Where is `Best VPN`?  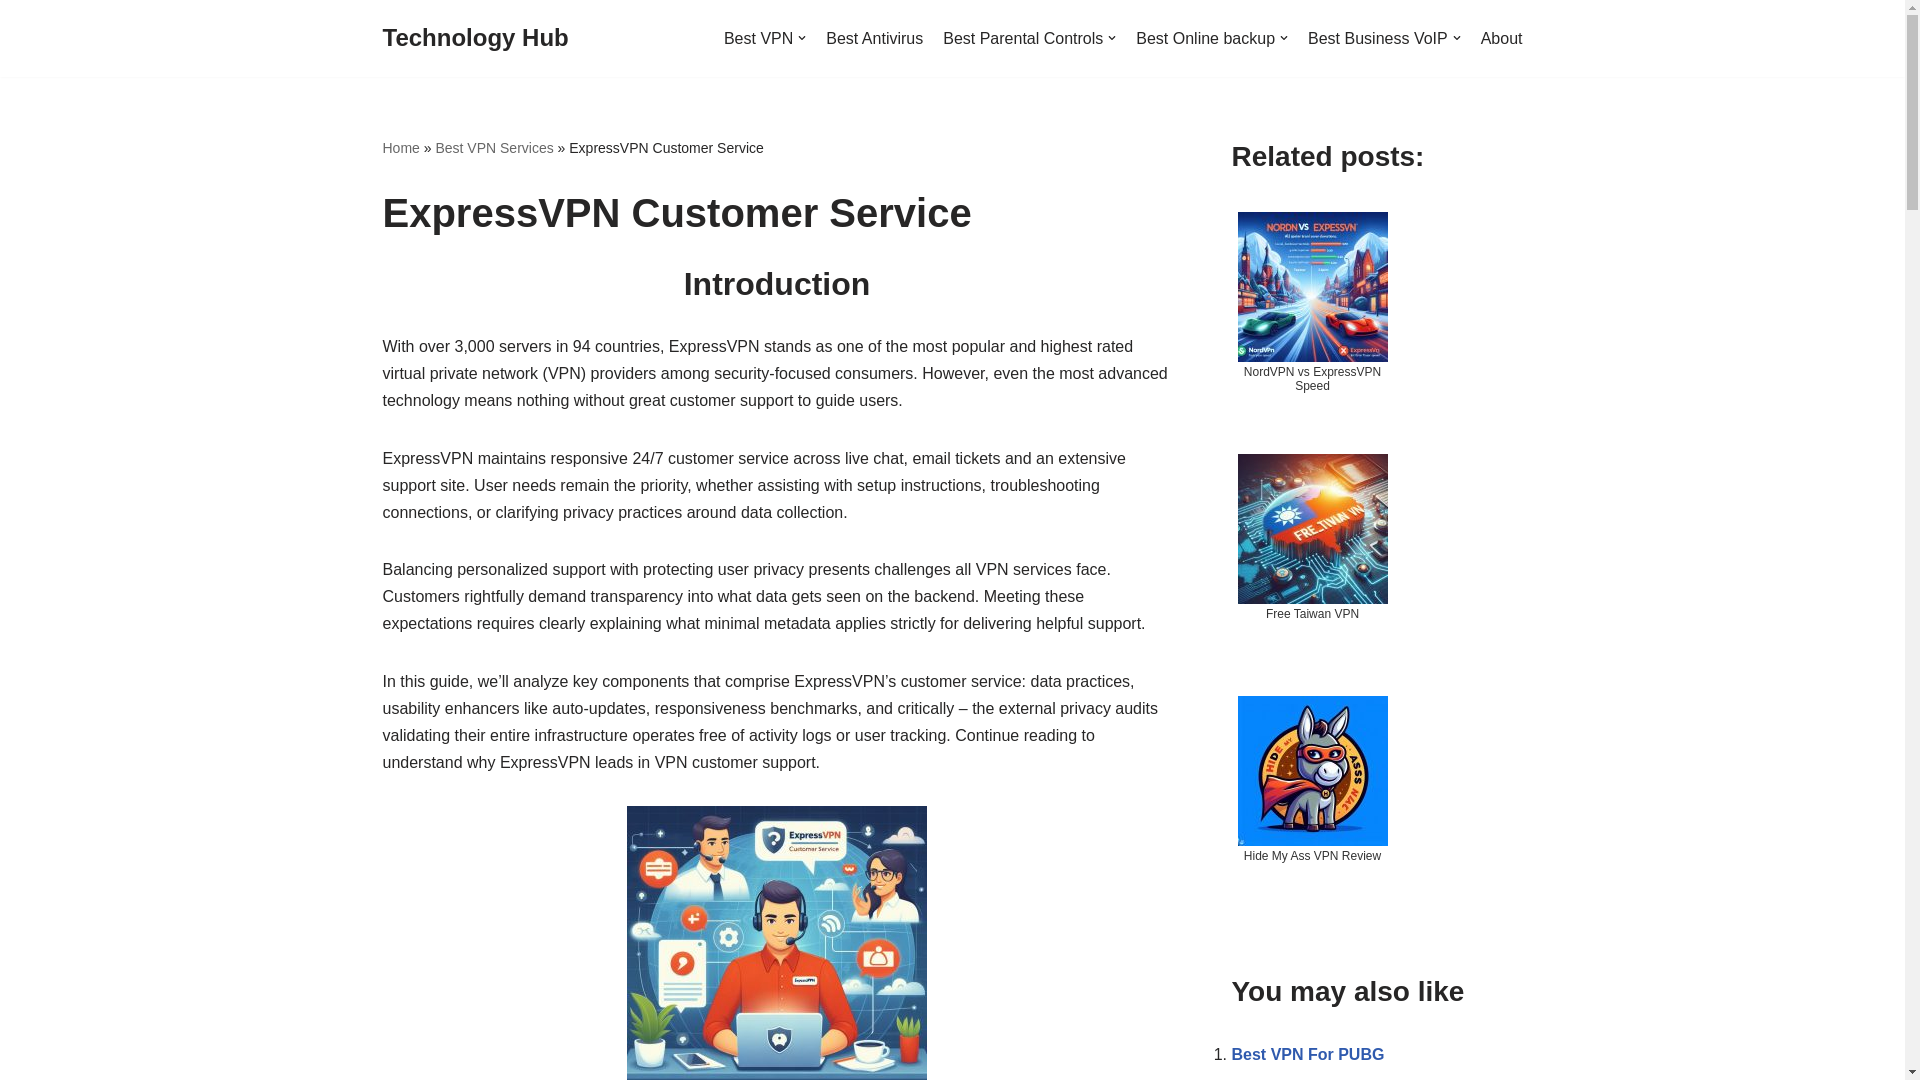 Best VPN is located at coordinates (764, 38).